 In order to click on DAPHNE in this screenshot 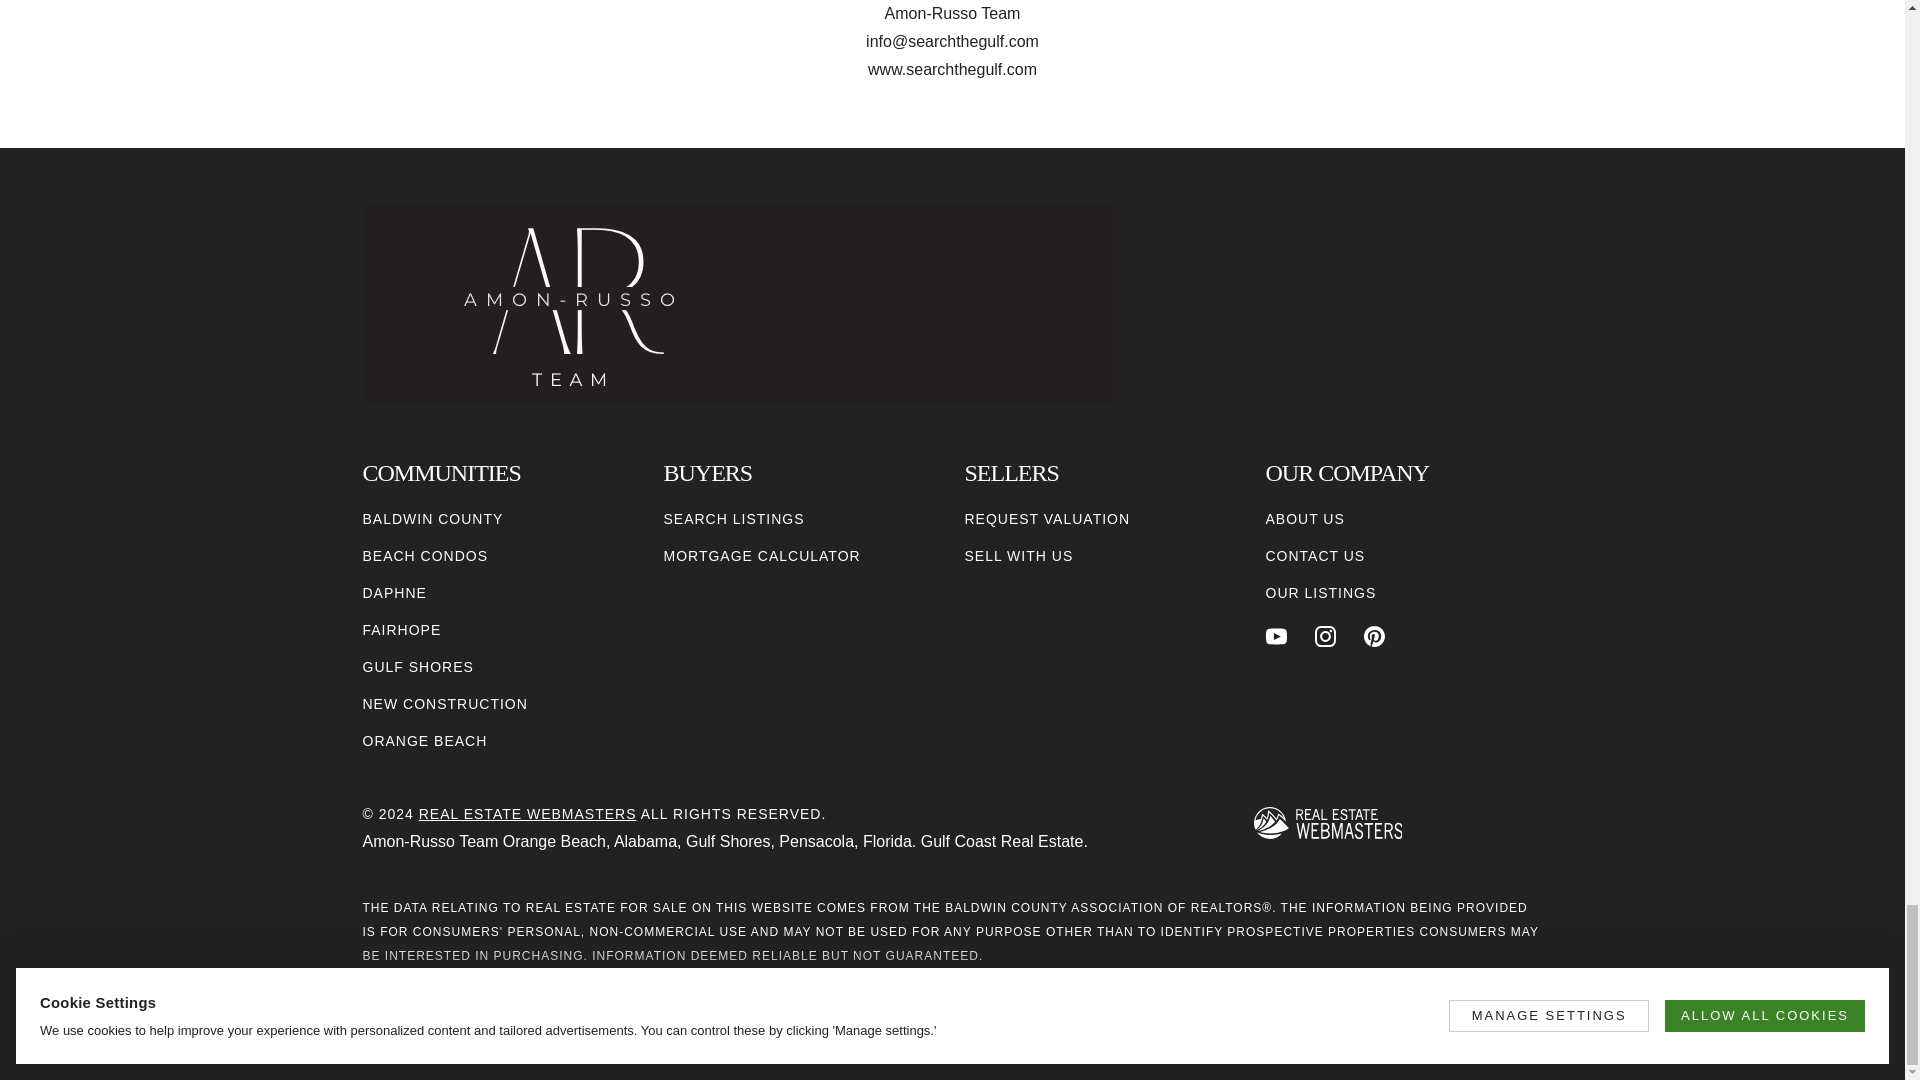, I will do `click(394, 593)`.